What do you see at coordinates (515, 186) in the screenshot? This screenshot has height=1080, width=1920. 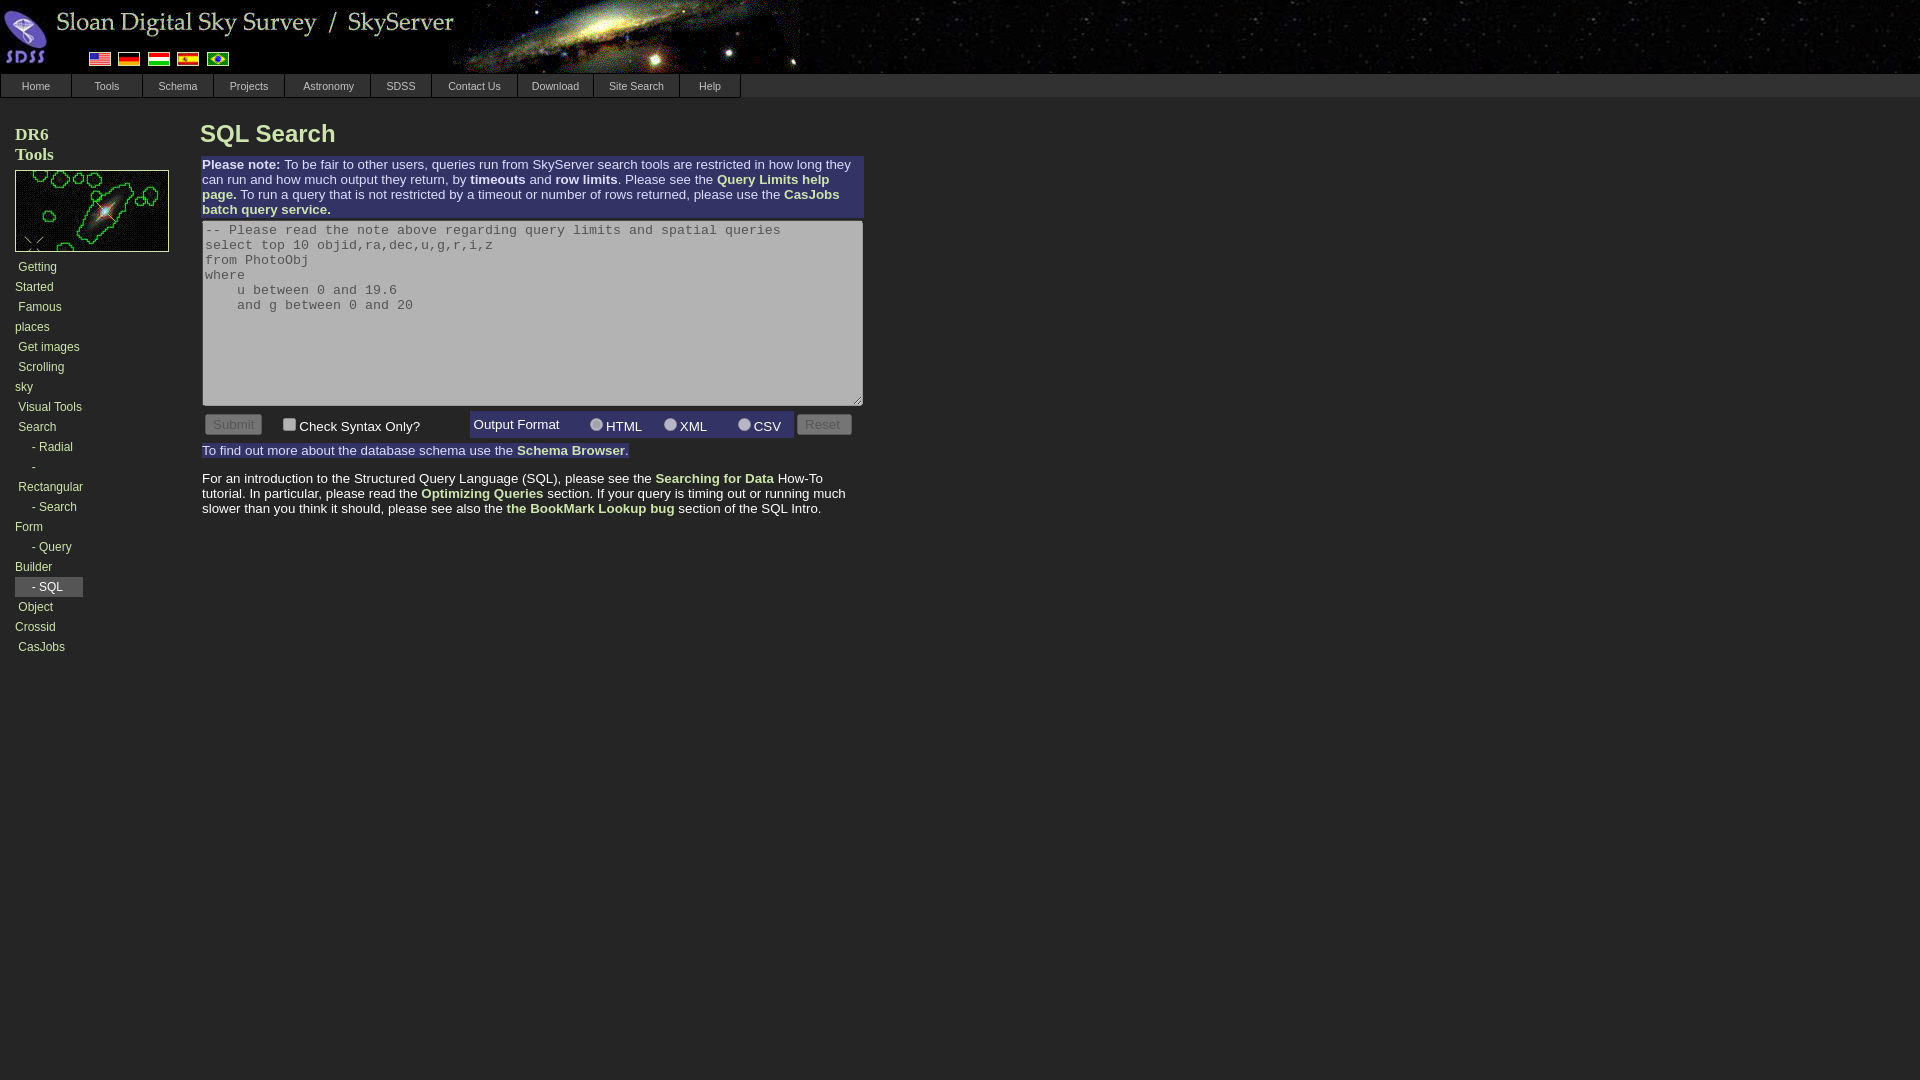 I see `Query Limits help page.` at bounding box center [515, 186].